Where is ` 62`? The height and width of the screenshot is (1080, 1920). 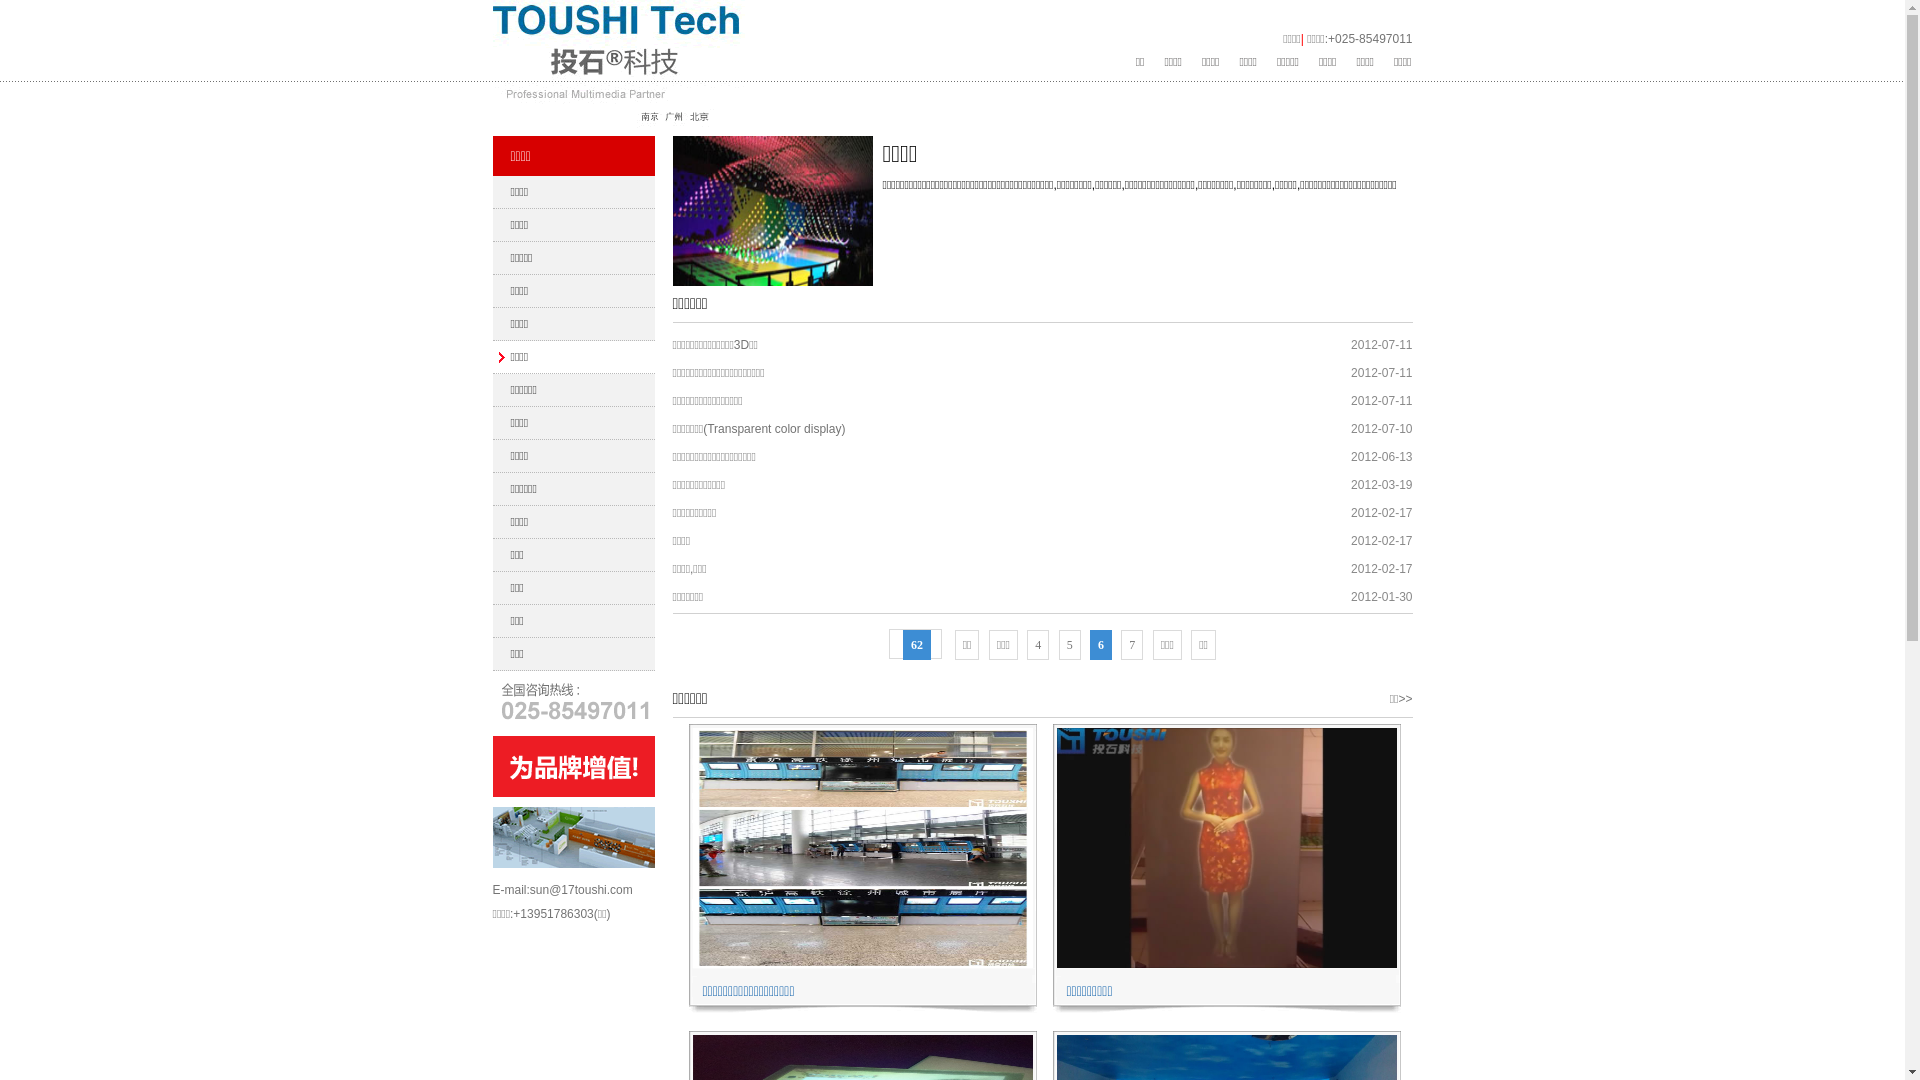
 62 is located at coordinates (916, 644).